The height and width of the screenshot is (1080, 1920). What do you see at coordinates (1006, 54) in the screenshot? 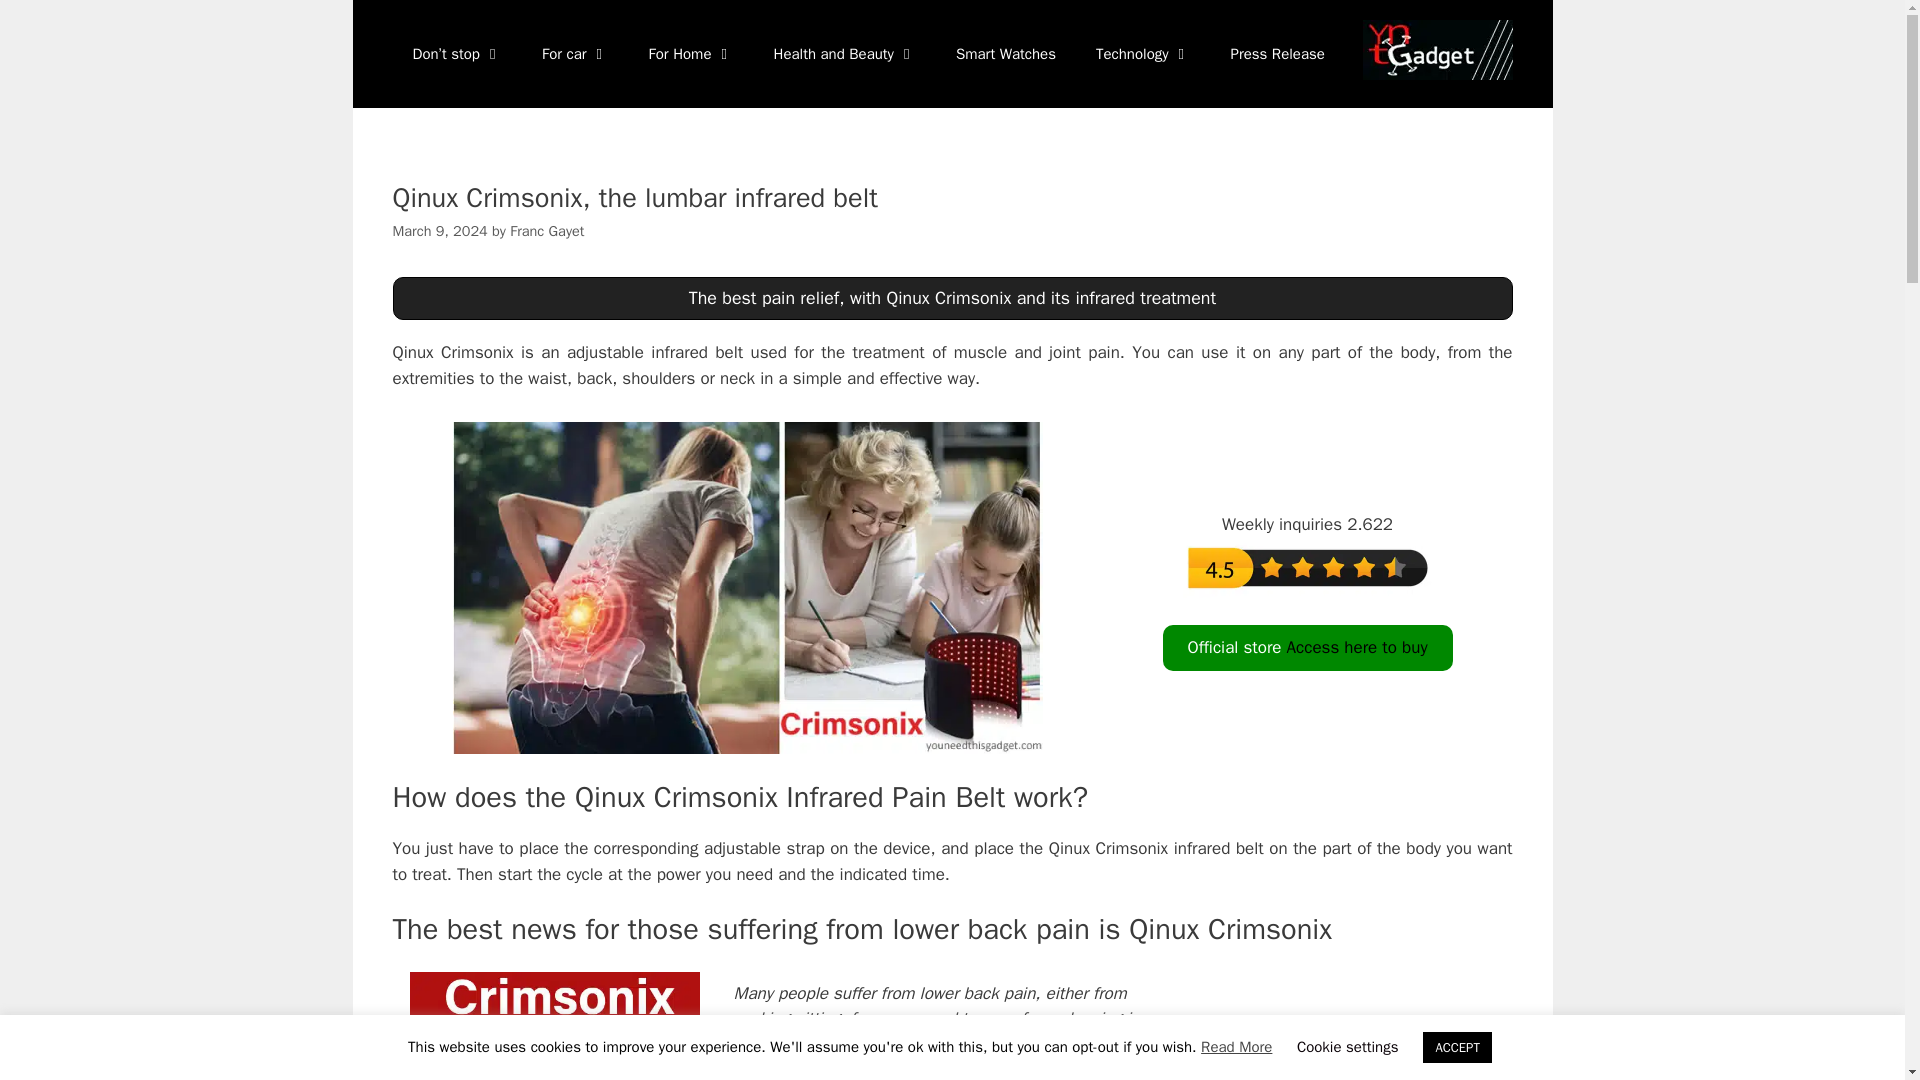
I see `Smart Watches` at bounding box center [1006, 54].